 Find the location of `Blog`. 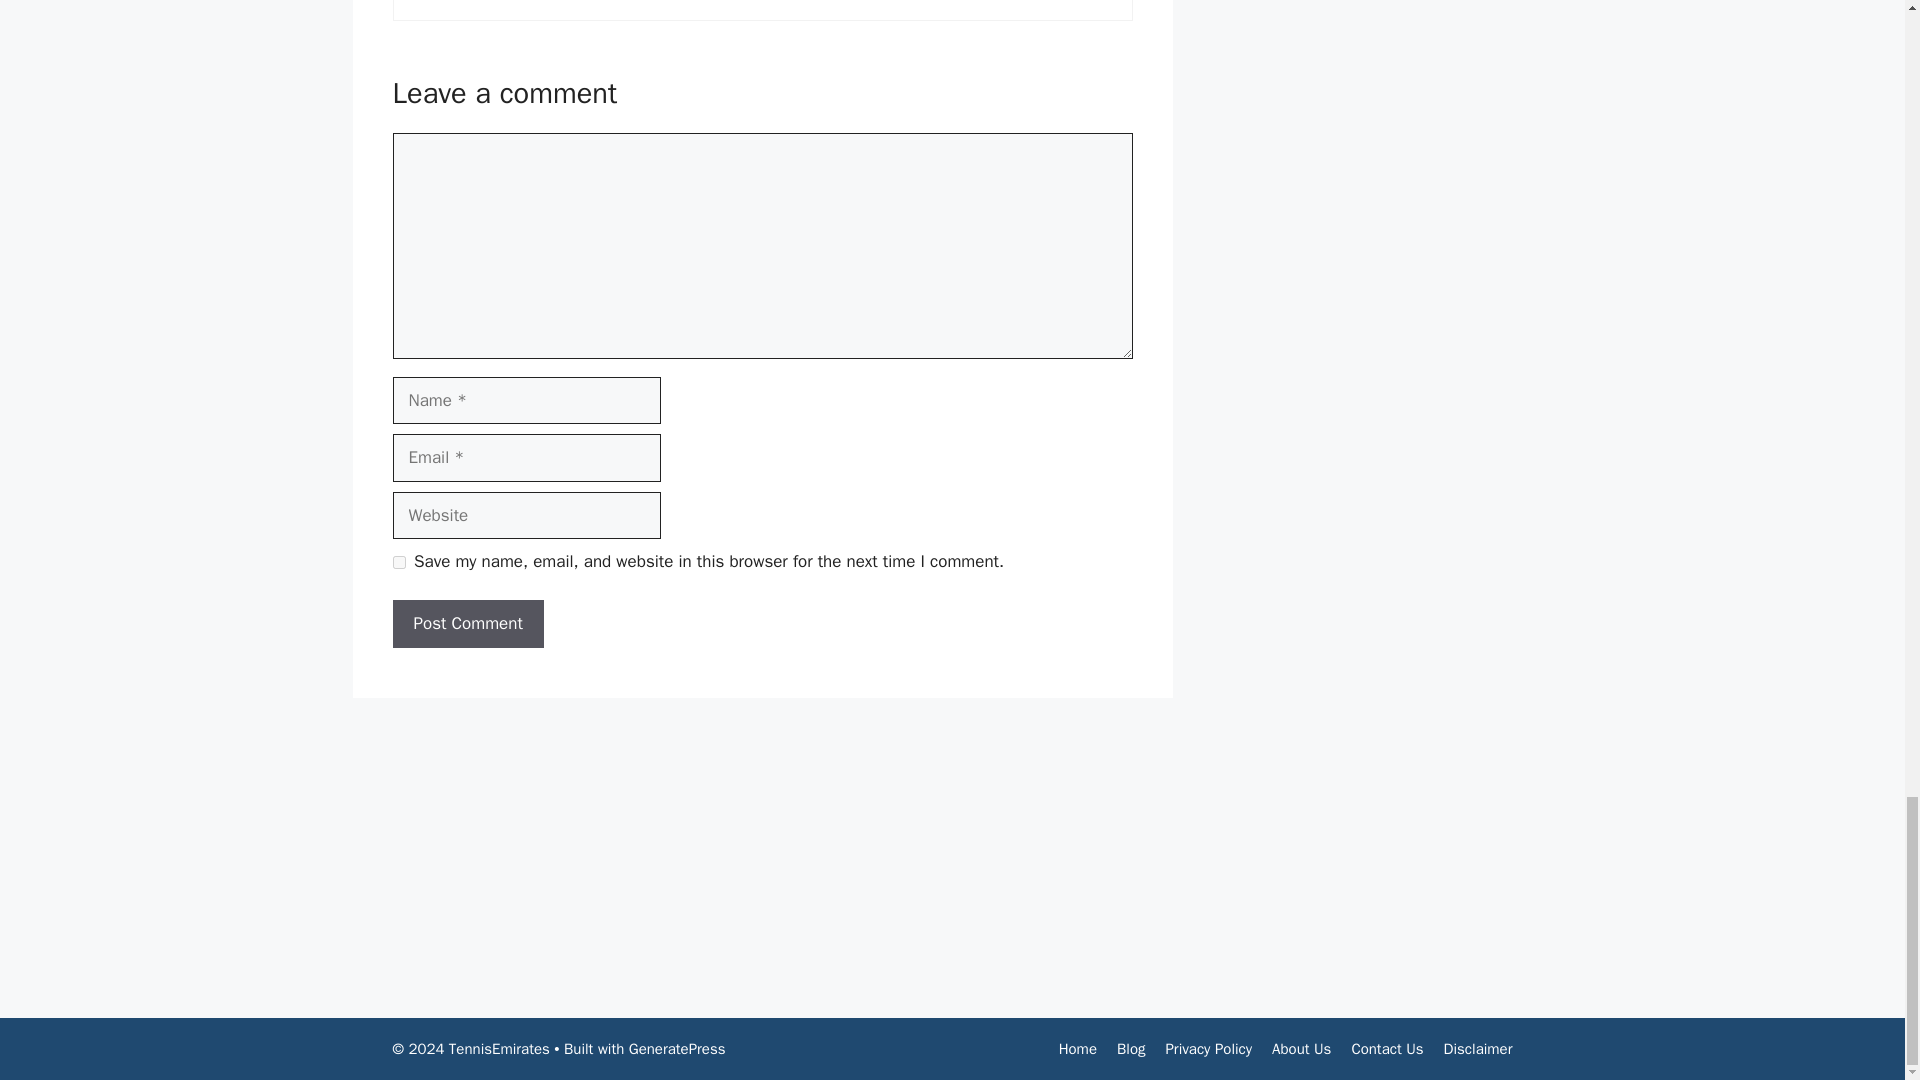

Blog is located at coordinates (1130, 1049).